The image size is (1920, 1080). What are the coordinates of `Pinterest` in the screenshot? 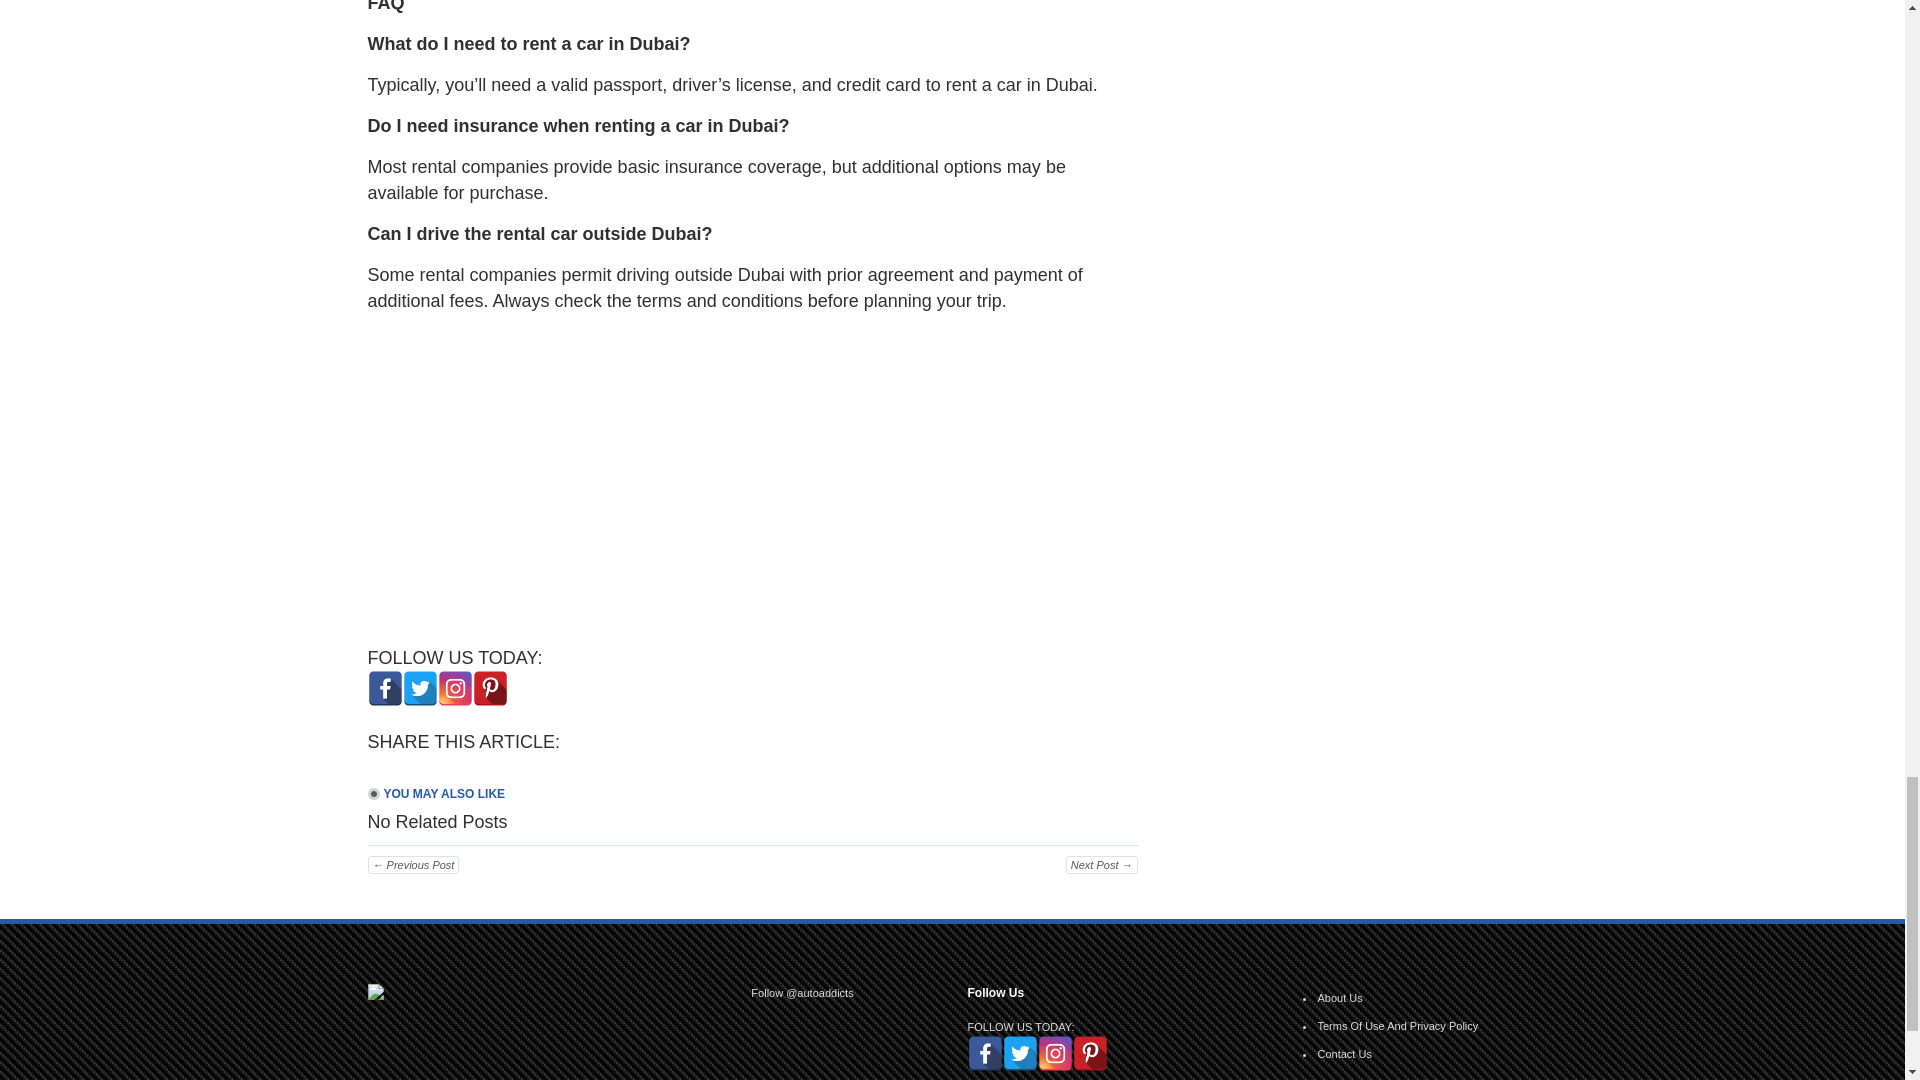 It's located at (489, 688).